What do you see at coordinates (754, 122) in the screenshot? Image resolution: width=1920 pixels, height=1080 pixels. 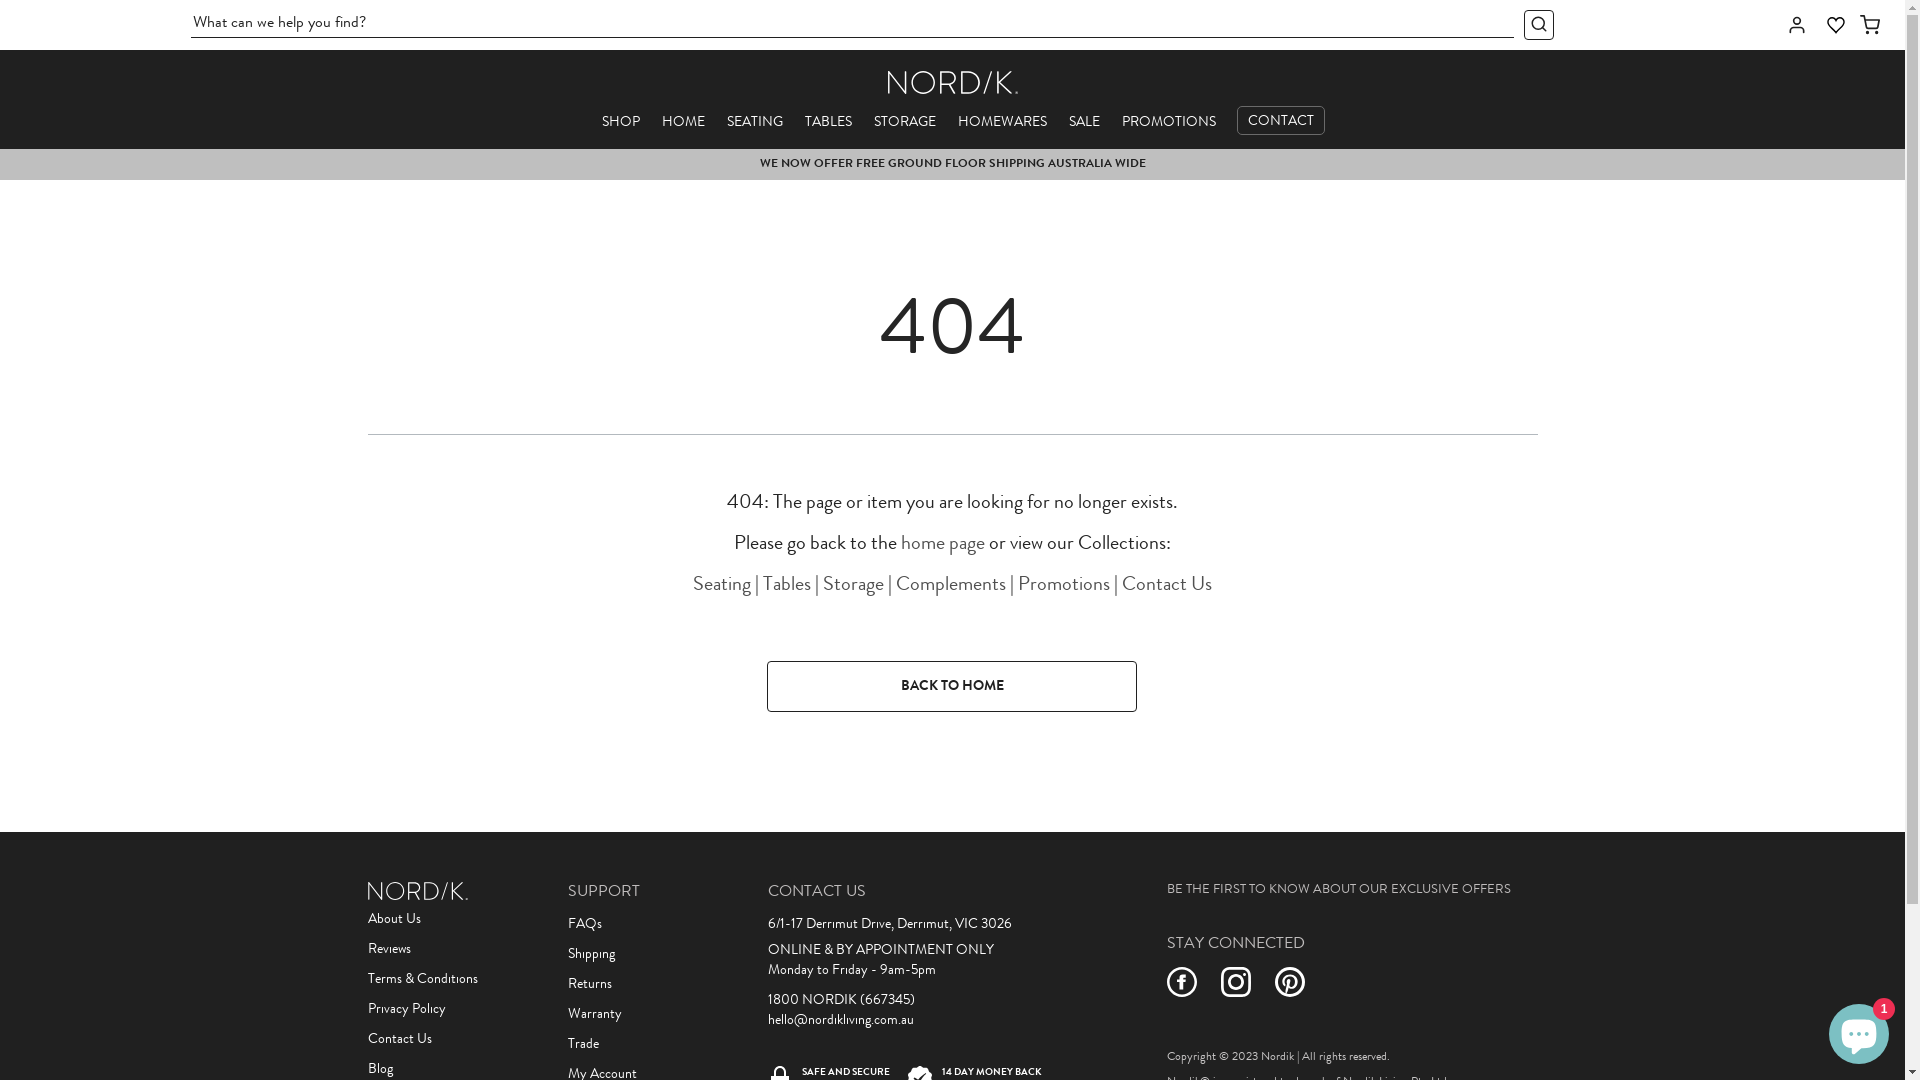 I see `SEATING` at bounding box center [754, 122].